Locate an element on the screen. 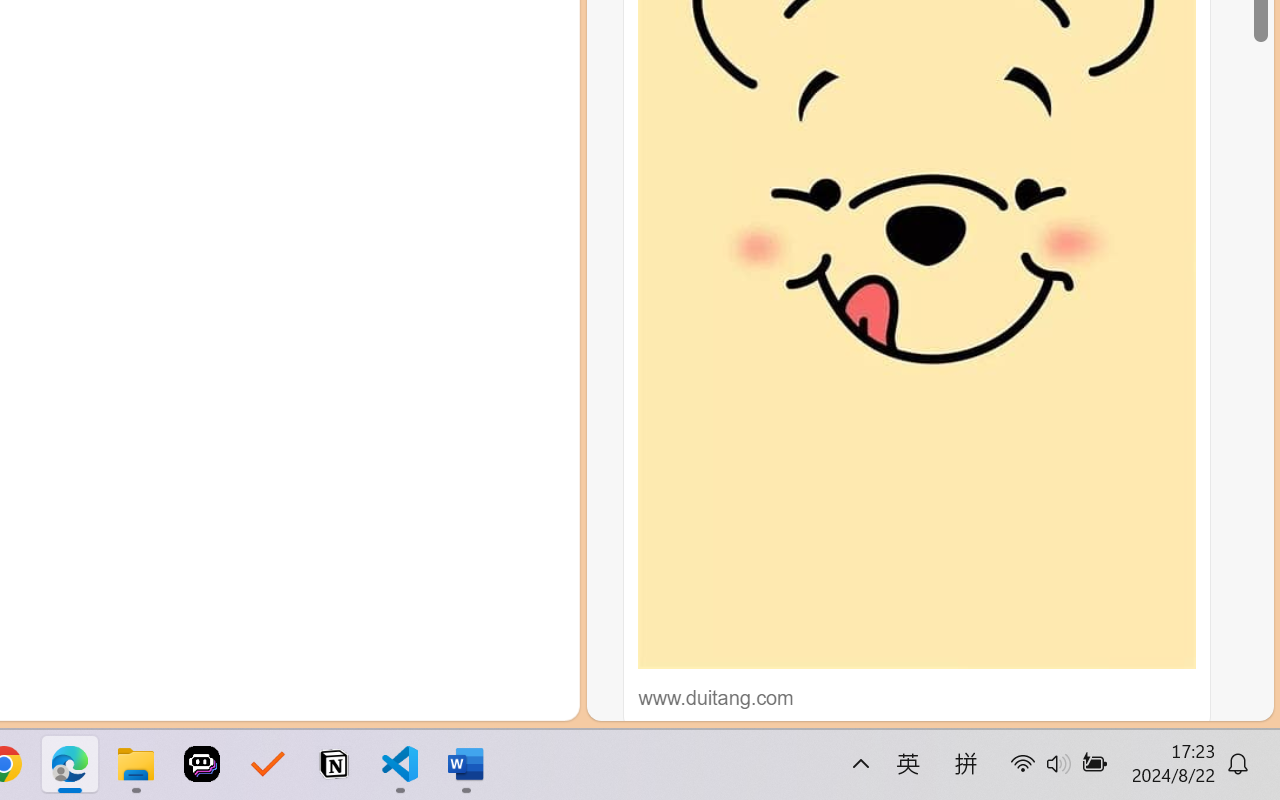 Image resolution: width=1280 pixels, height=800 pixels. Notifications is located at coordinates (538, 698).